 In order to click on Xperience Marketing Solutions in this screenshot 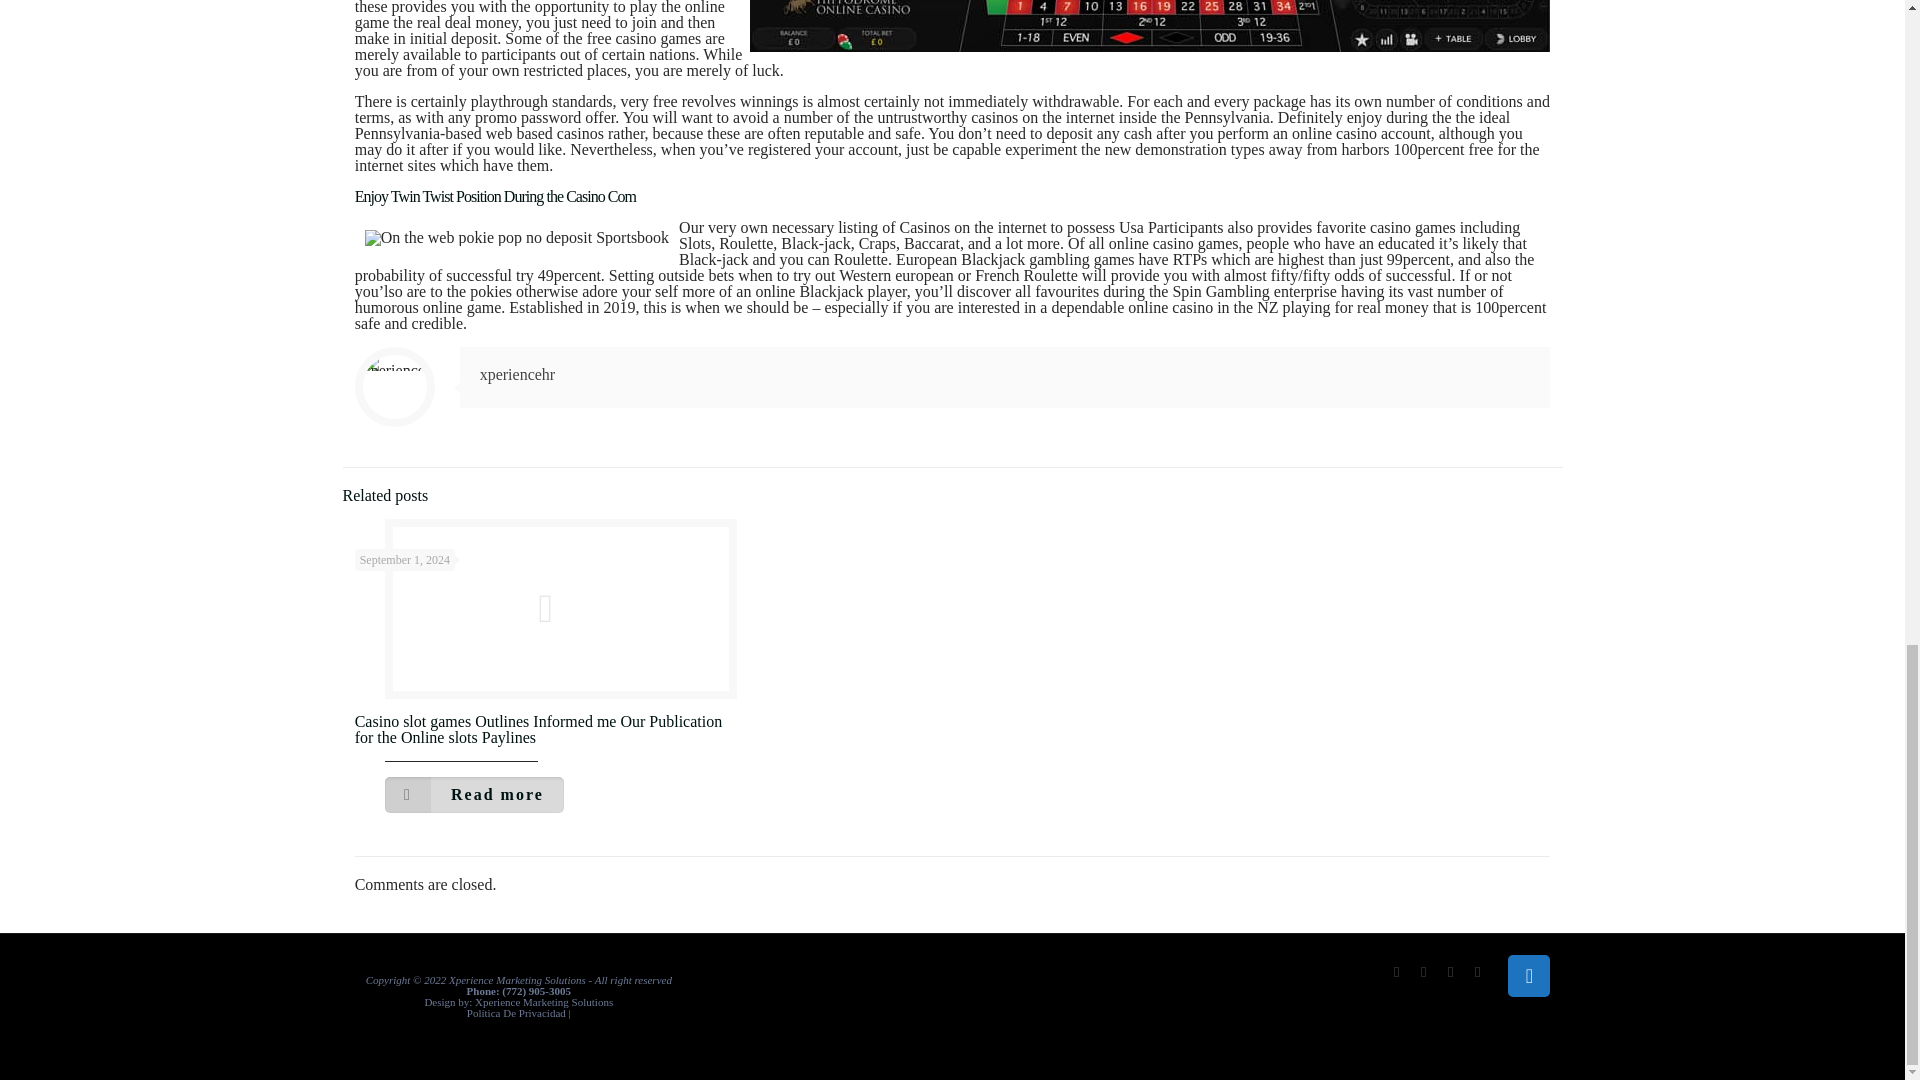, I will do `click(543, 1001)`.